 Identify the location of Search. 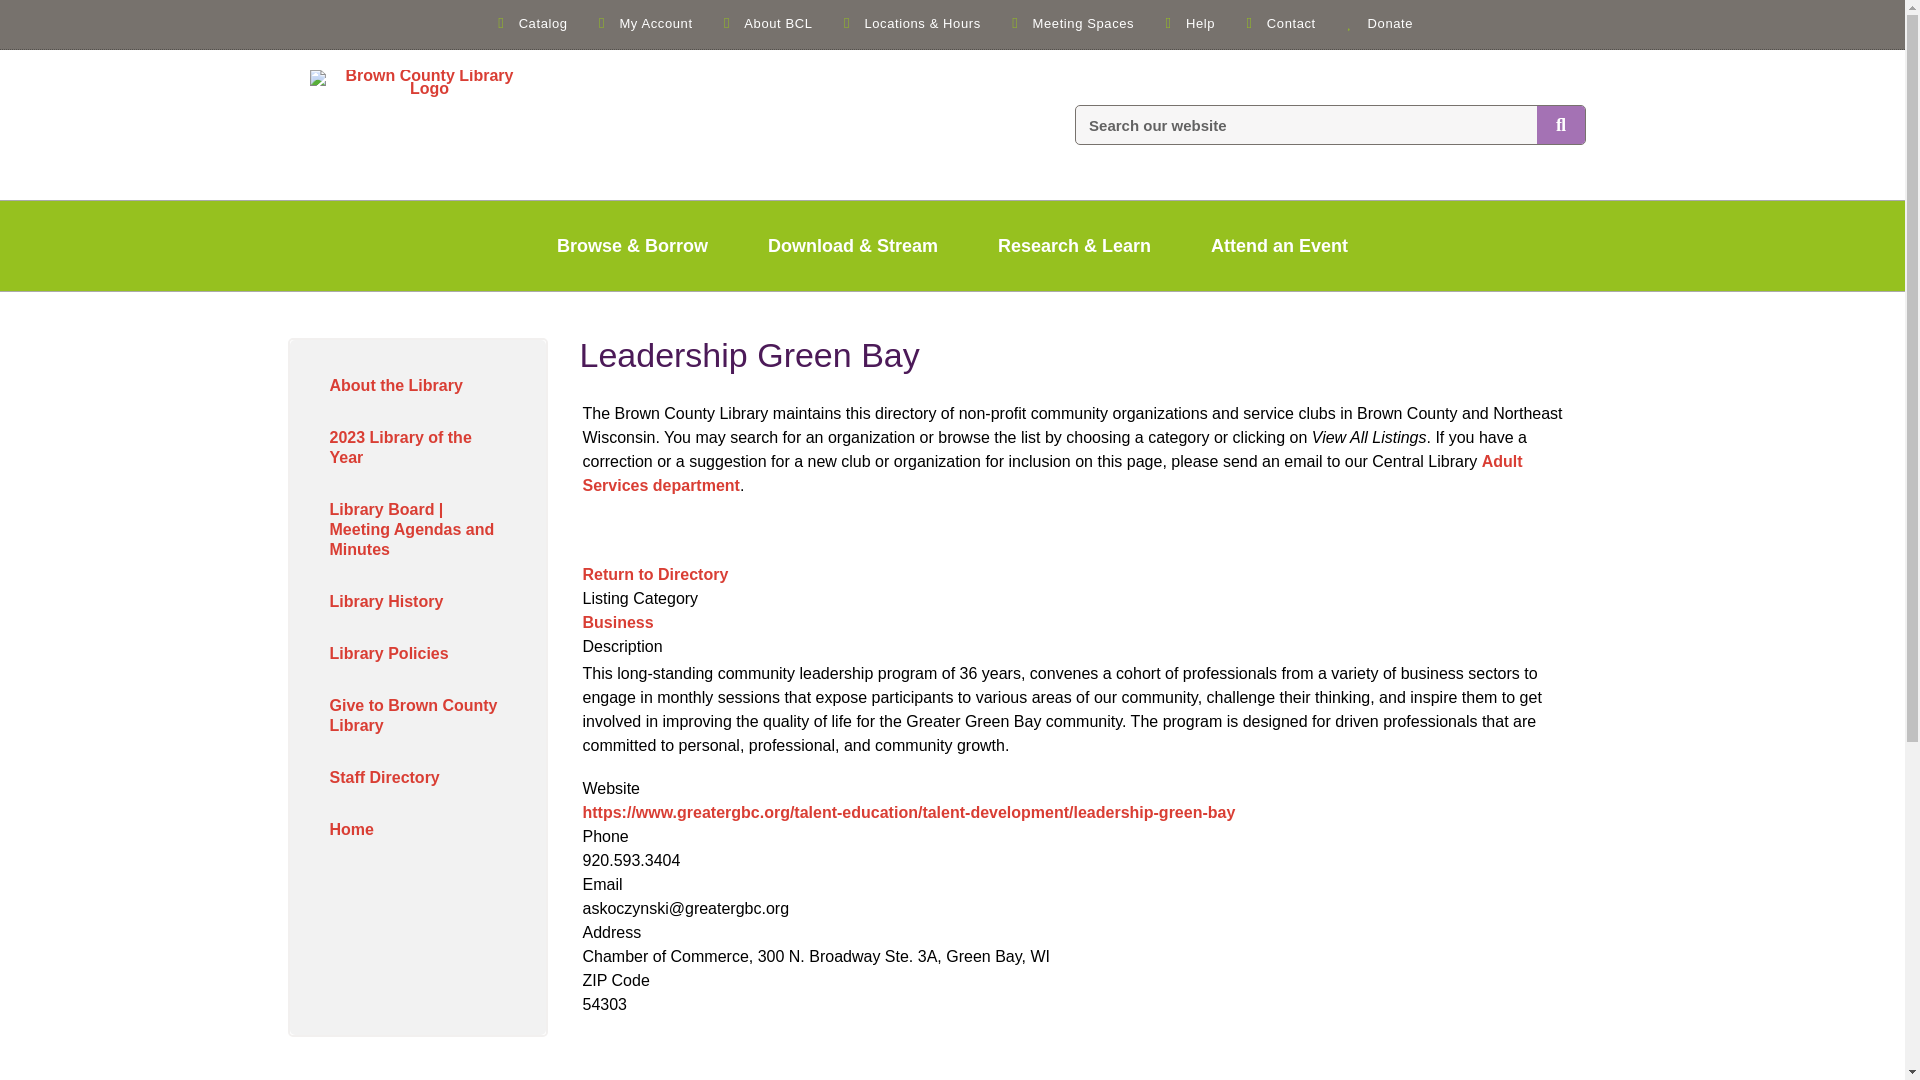
(268, 342).